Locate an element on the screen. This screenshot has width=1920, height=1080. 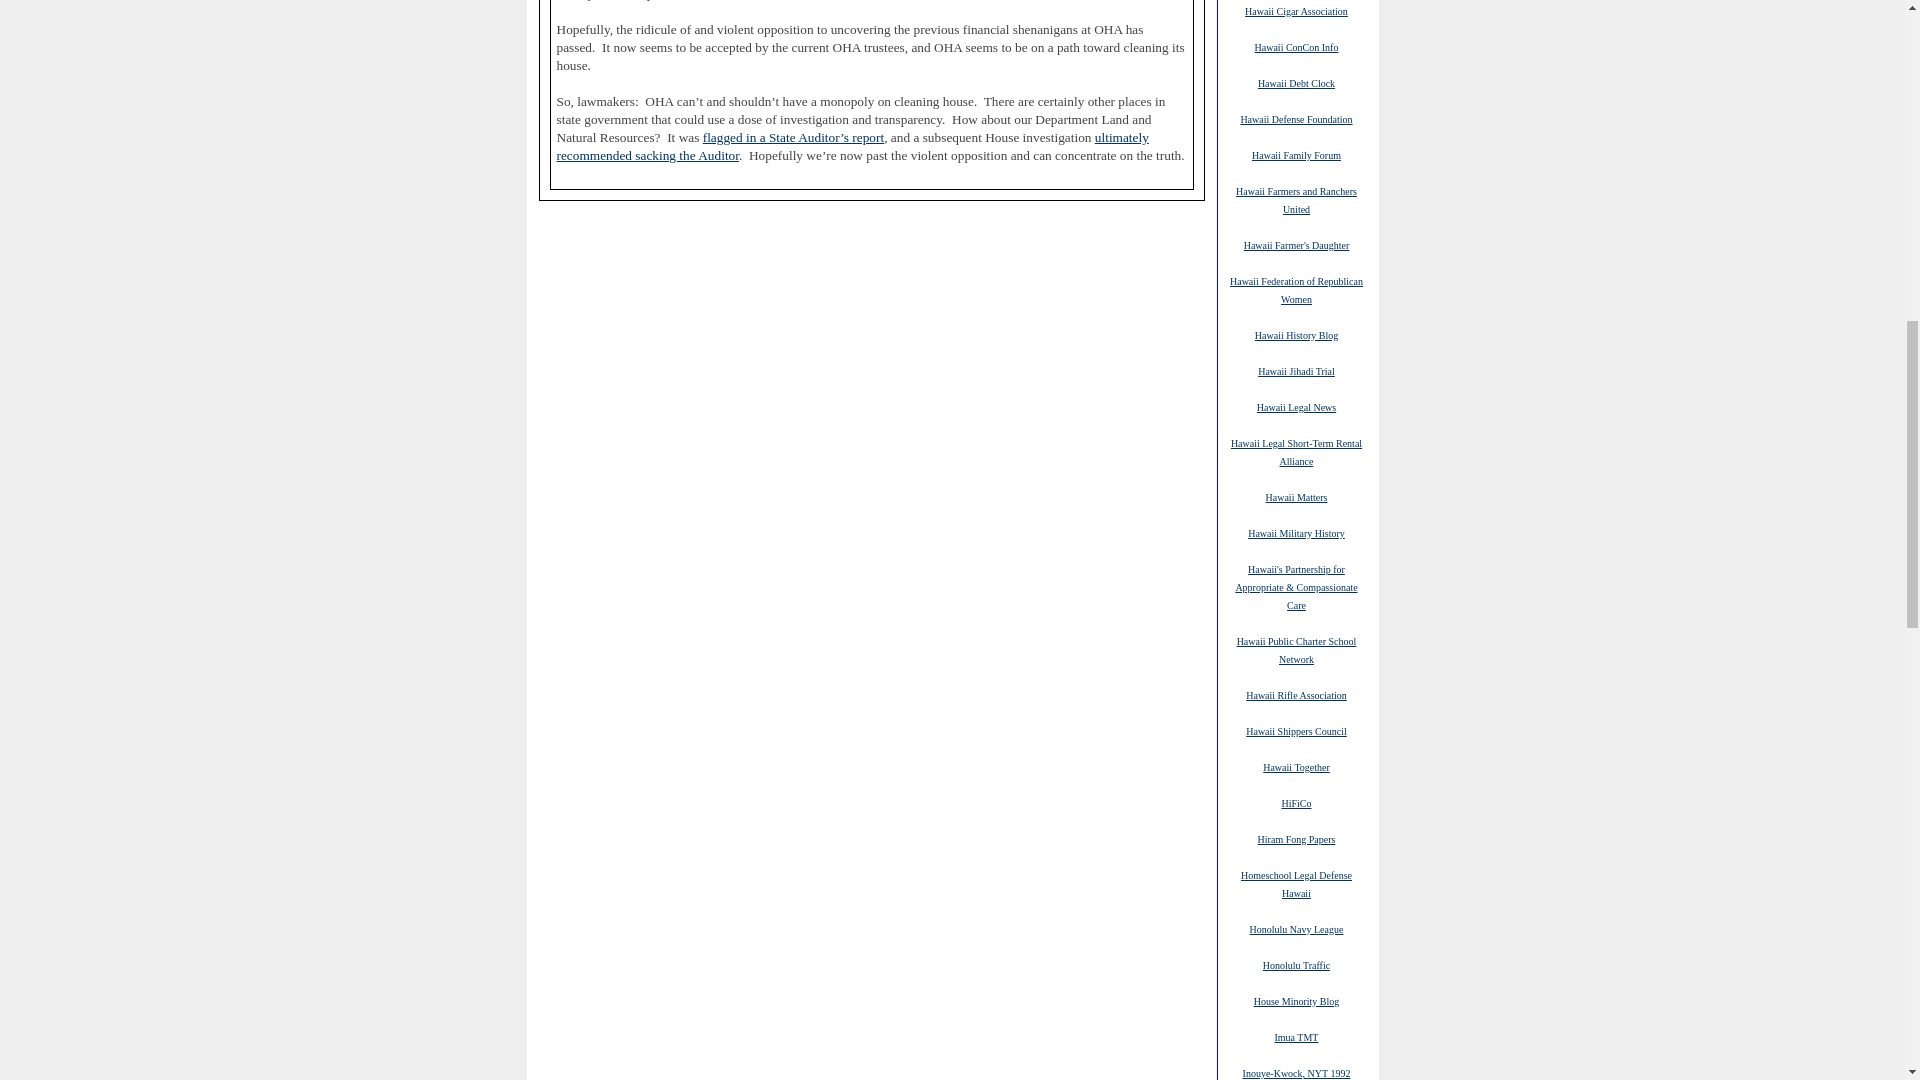
Hawaii Debt Clock is located at coordinates (1296, 82).